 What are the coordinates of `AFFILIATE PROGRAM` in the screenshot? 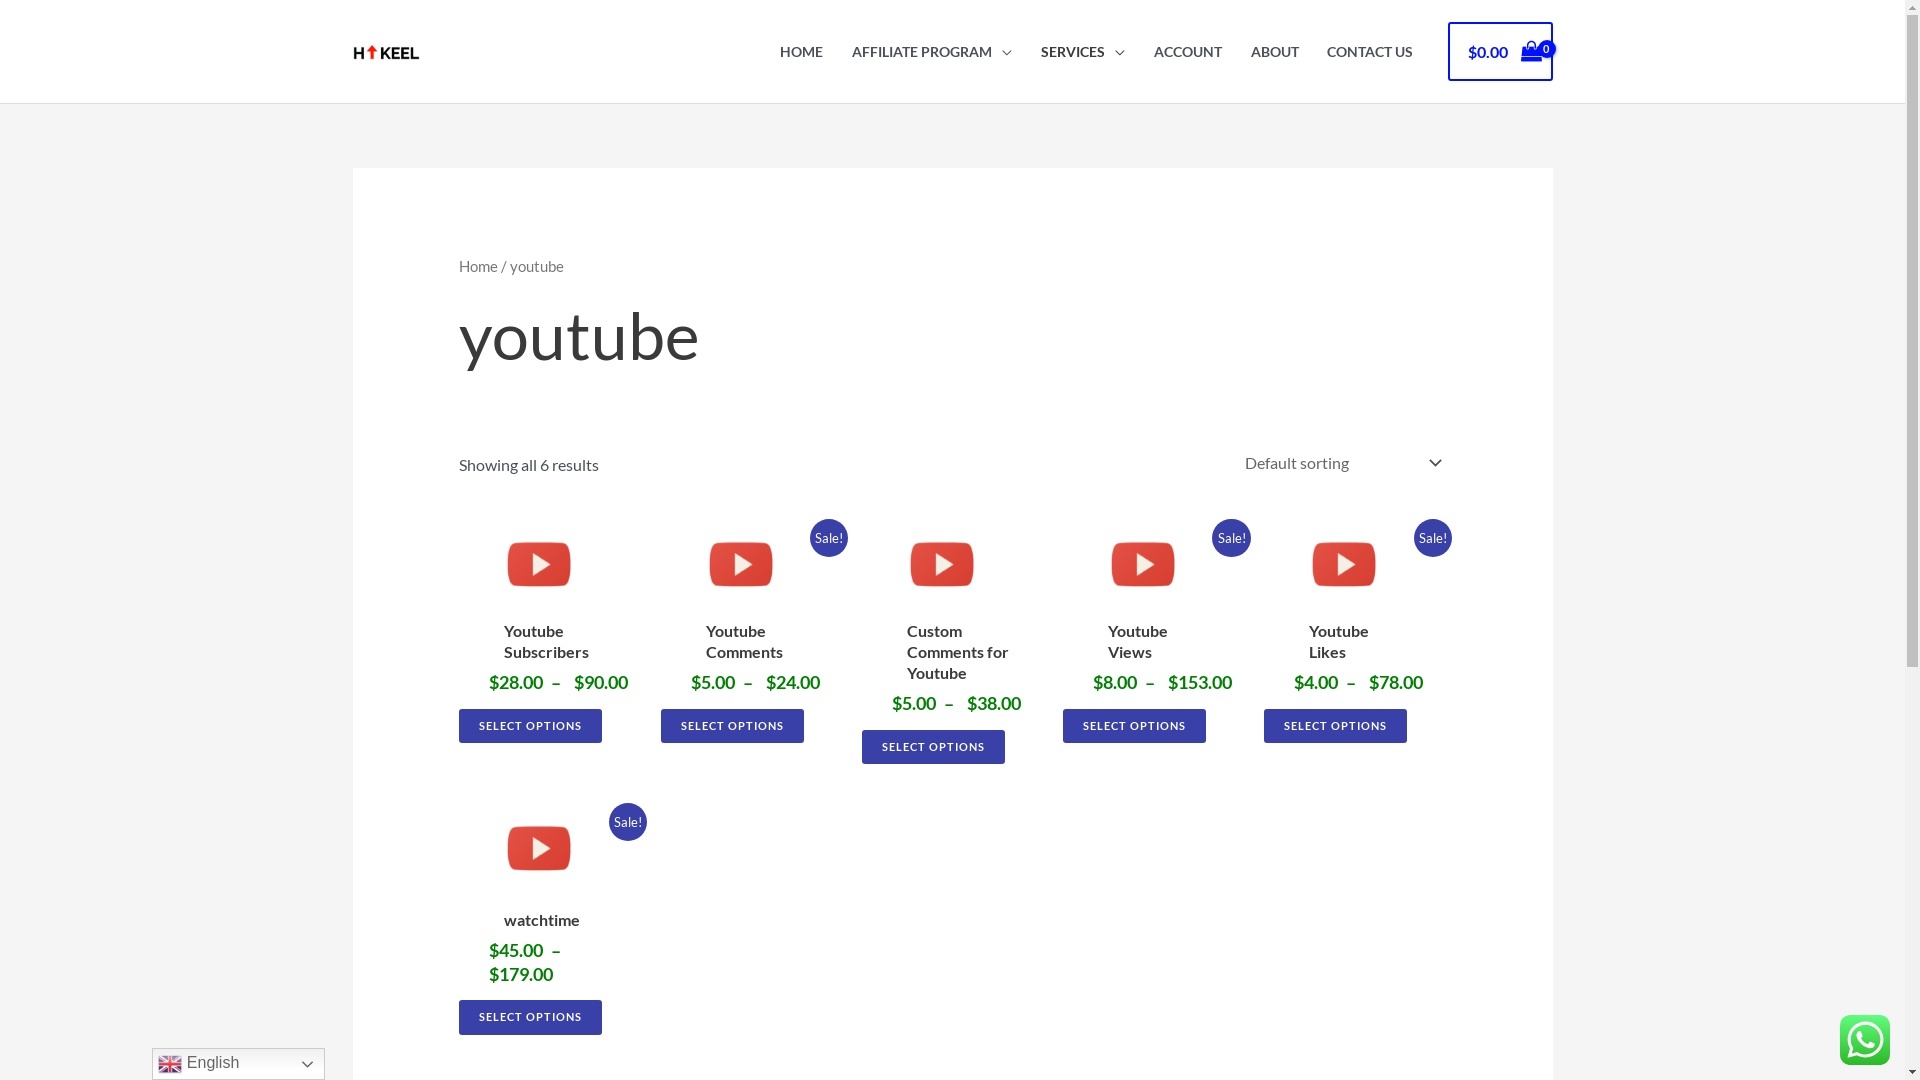 It's located at (932, 52).